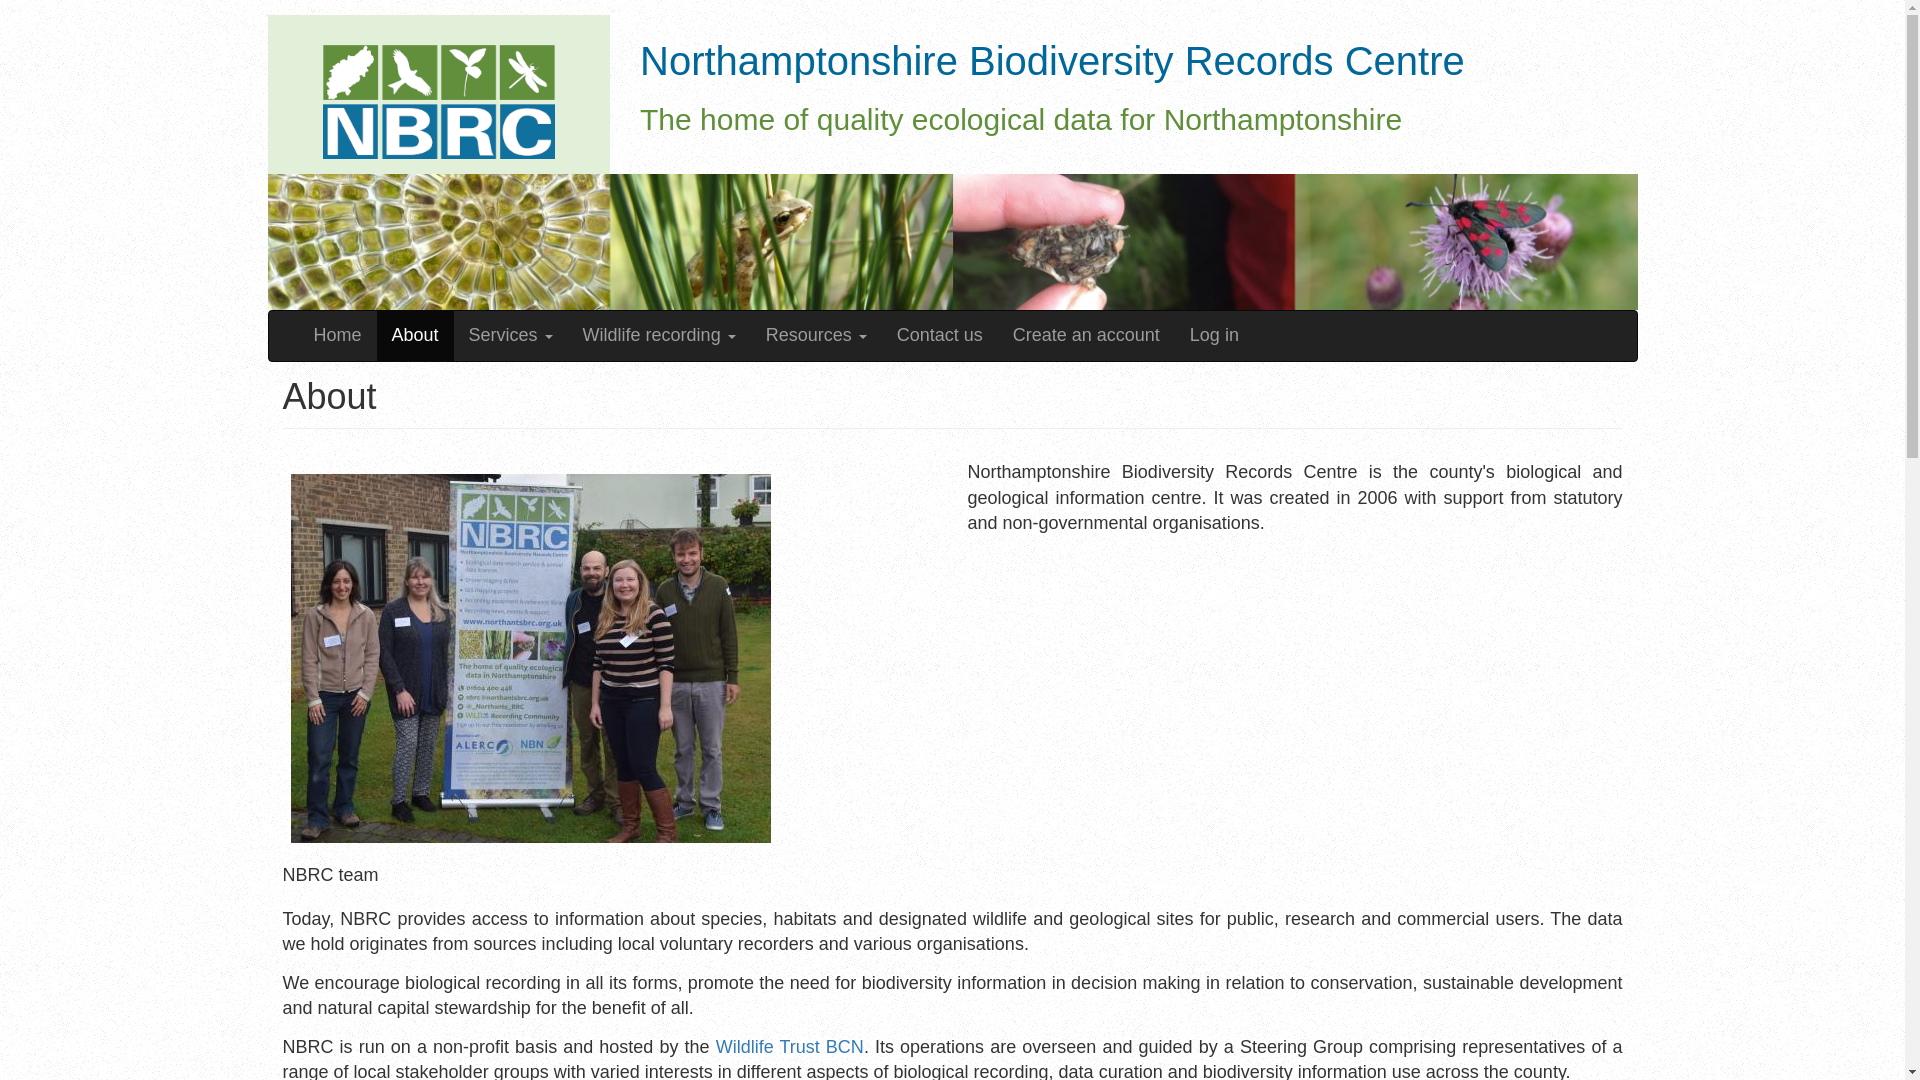  Describe the element at coordinates (1052, 74) in the screenshot. I see `Northamptonshire Biodiversity Records Centre` at that location.